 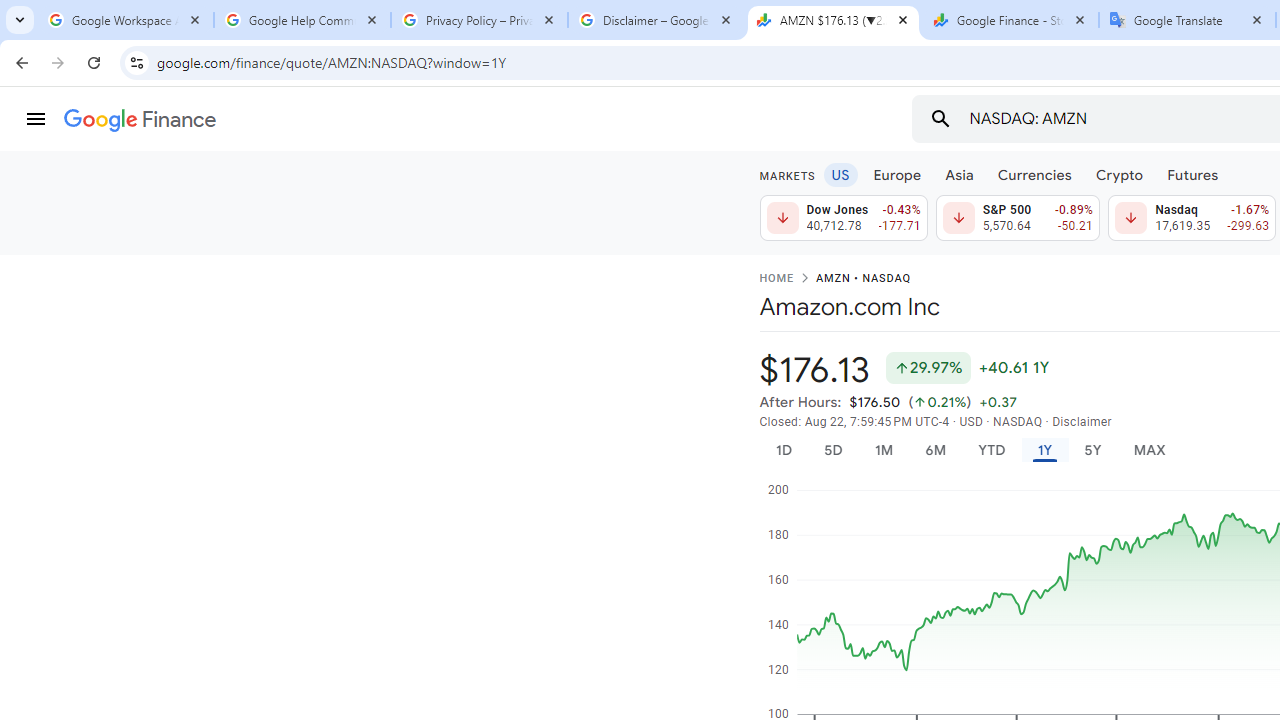 I want to click on Asia, so click(x=958, y=174).